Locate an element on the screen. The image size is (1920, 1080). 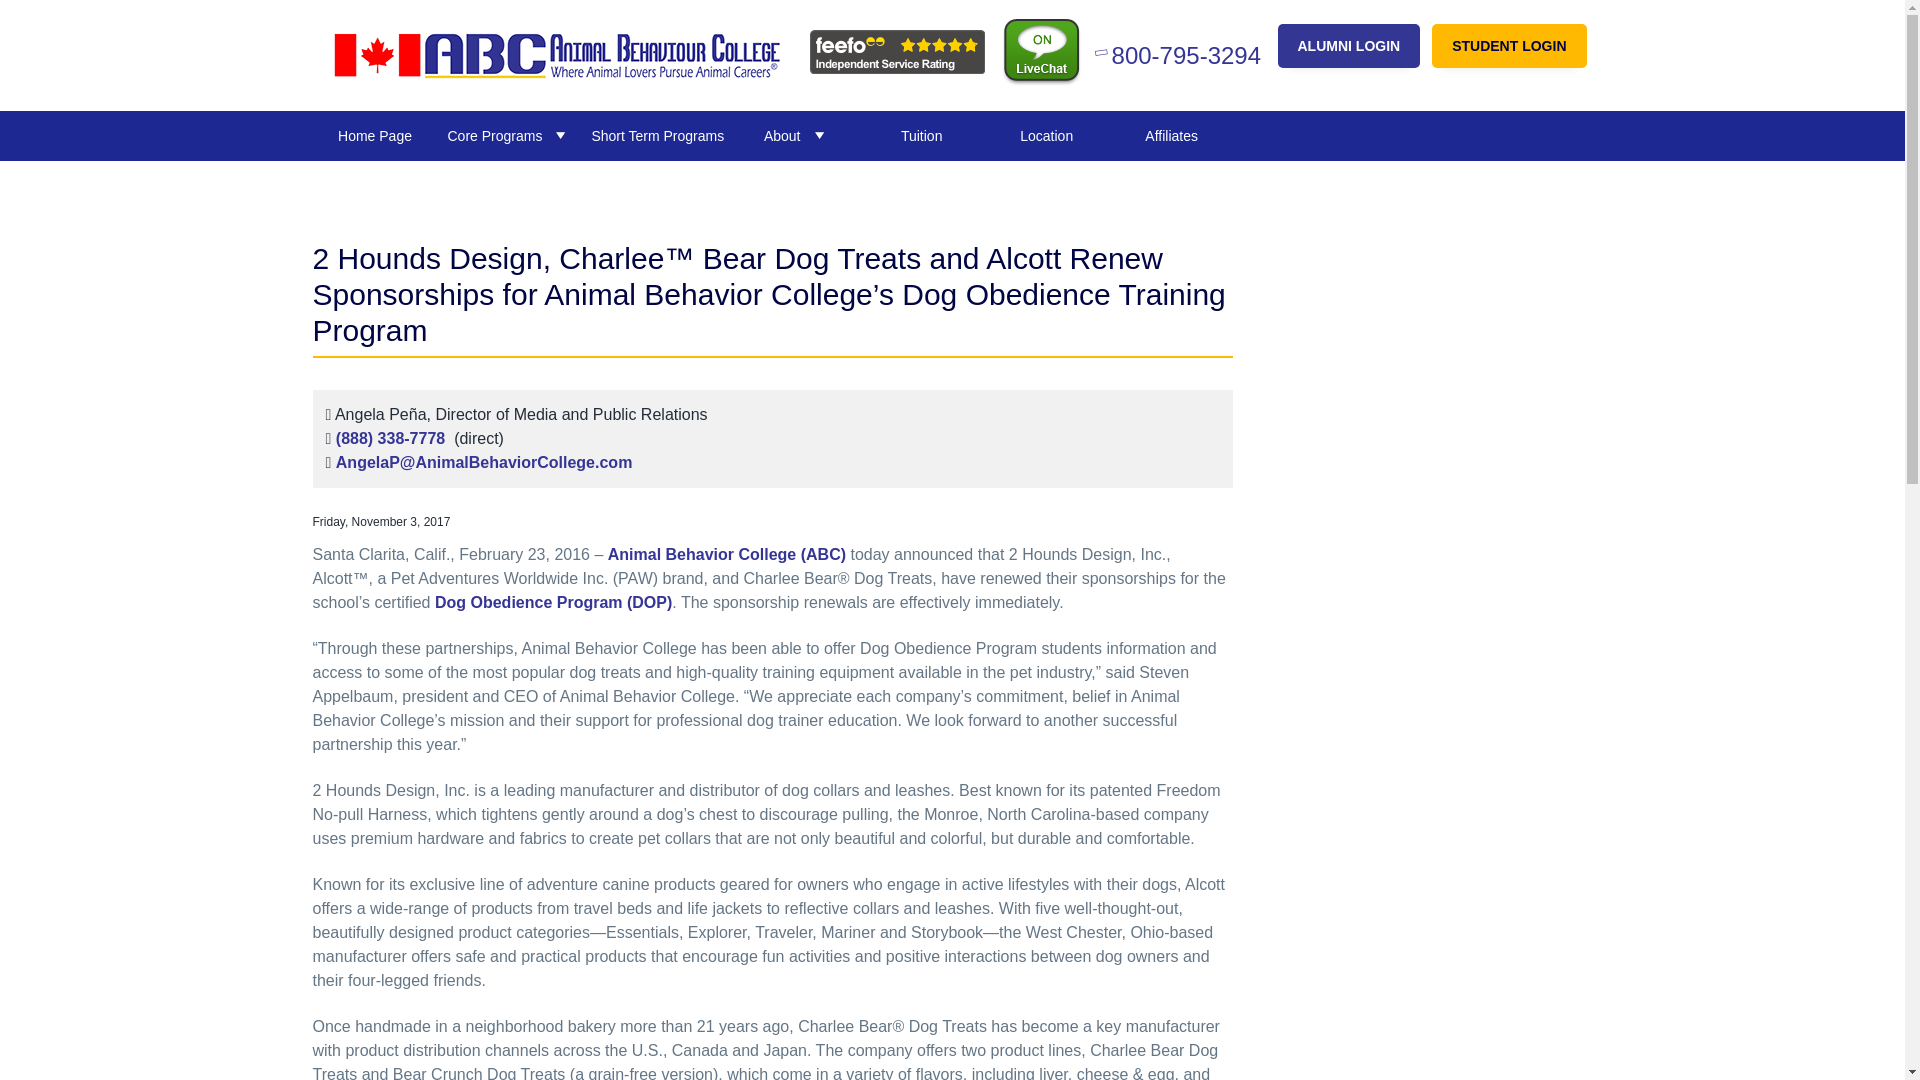
STUDENT LOGIN is located at coordinates (1508, 46).